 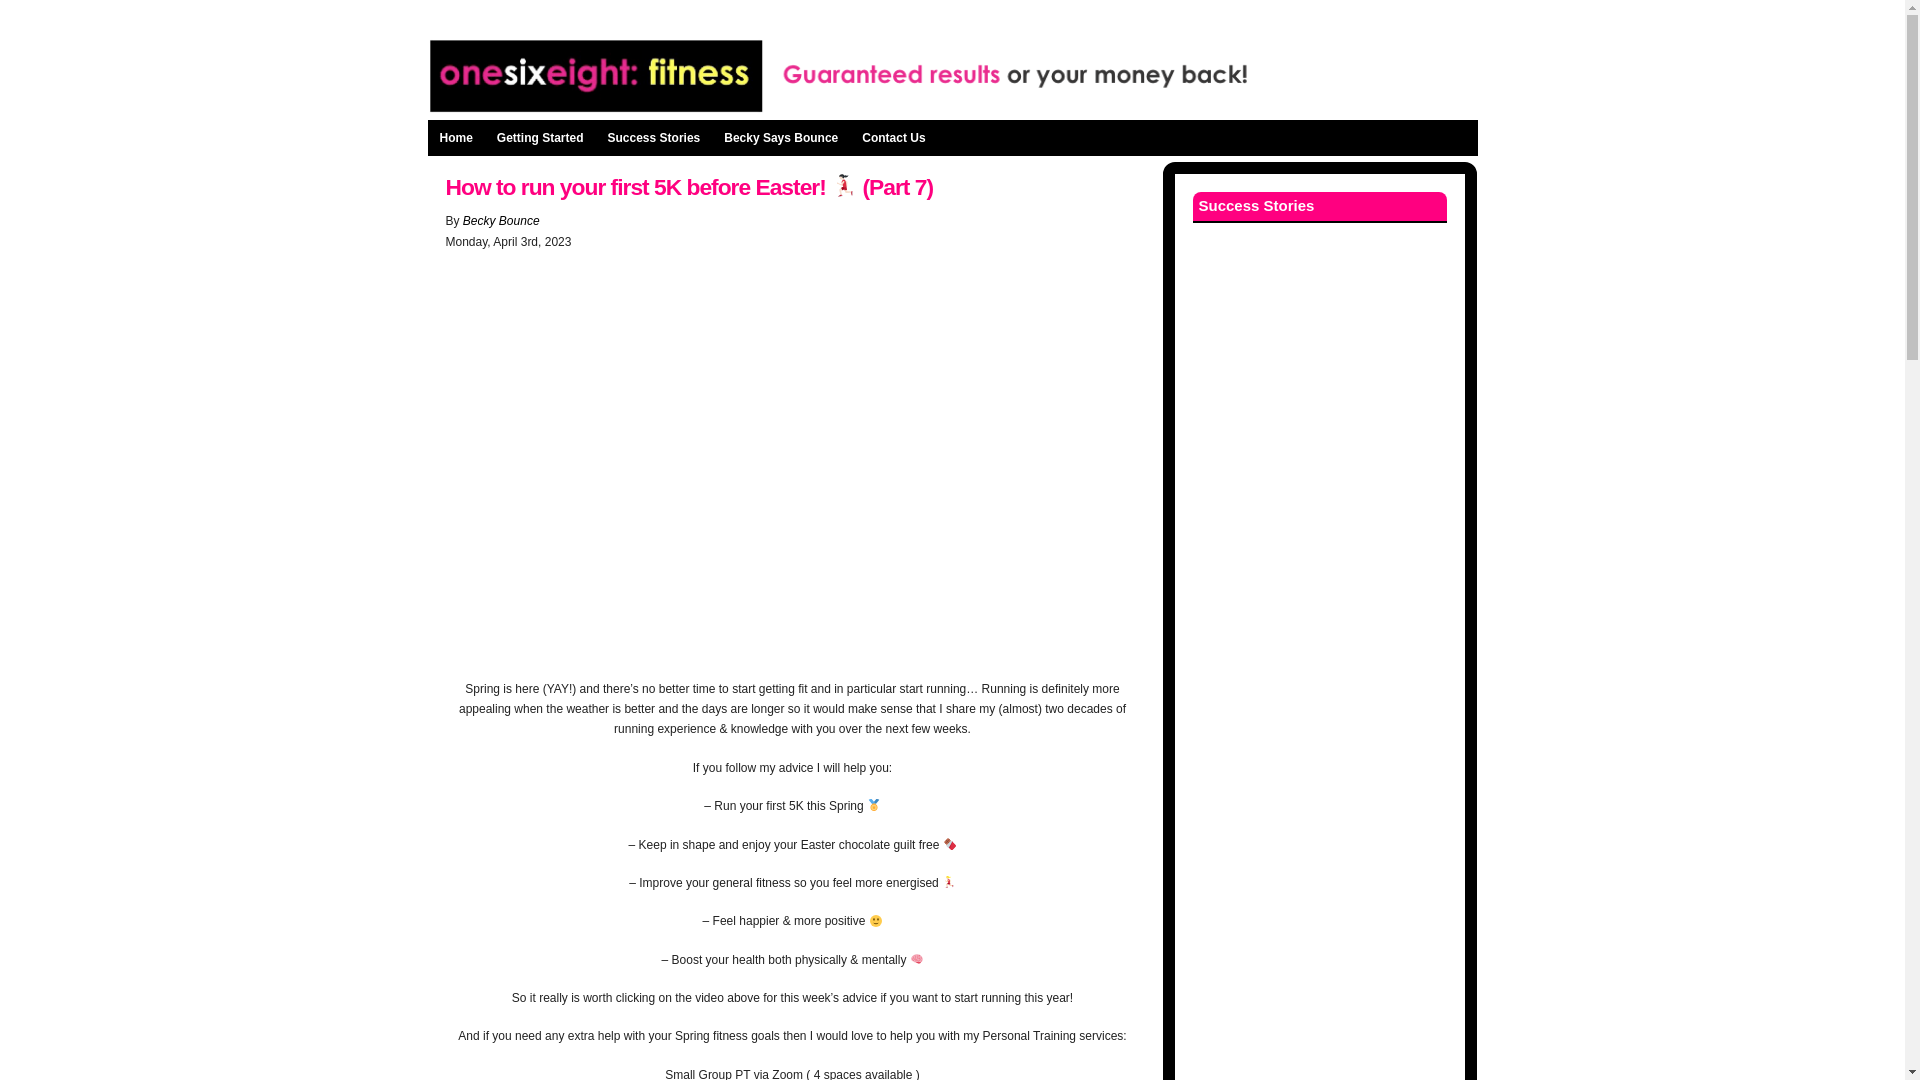 I want to click on Contact Us, so click(x=893, y=137).